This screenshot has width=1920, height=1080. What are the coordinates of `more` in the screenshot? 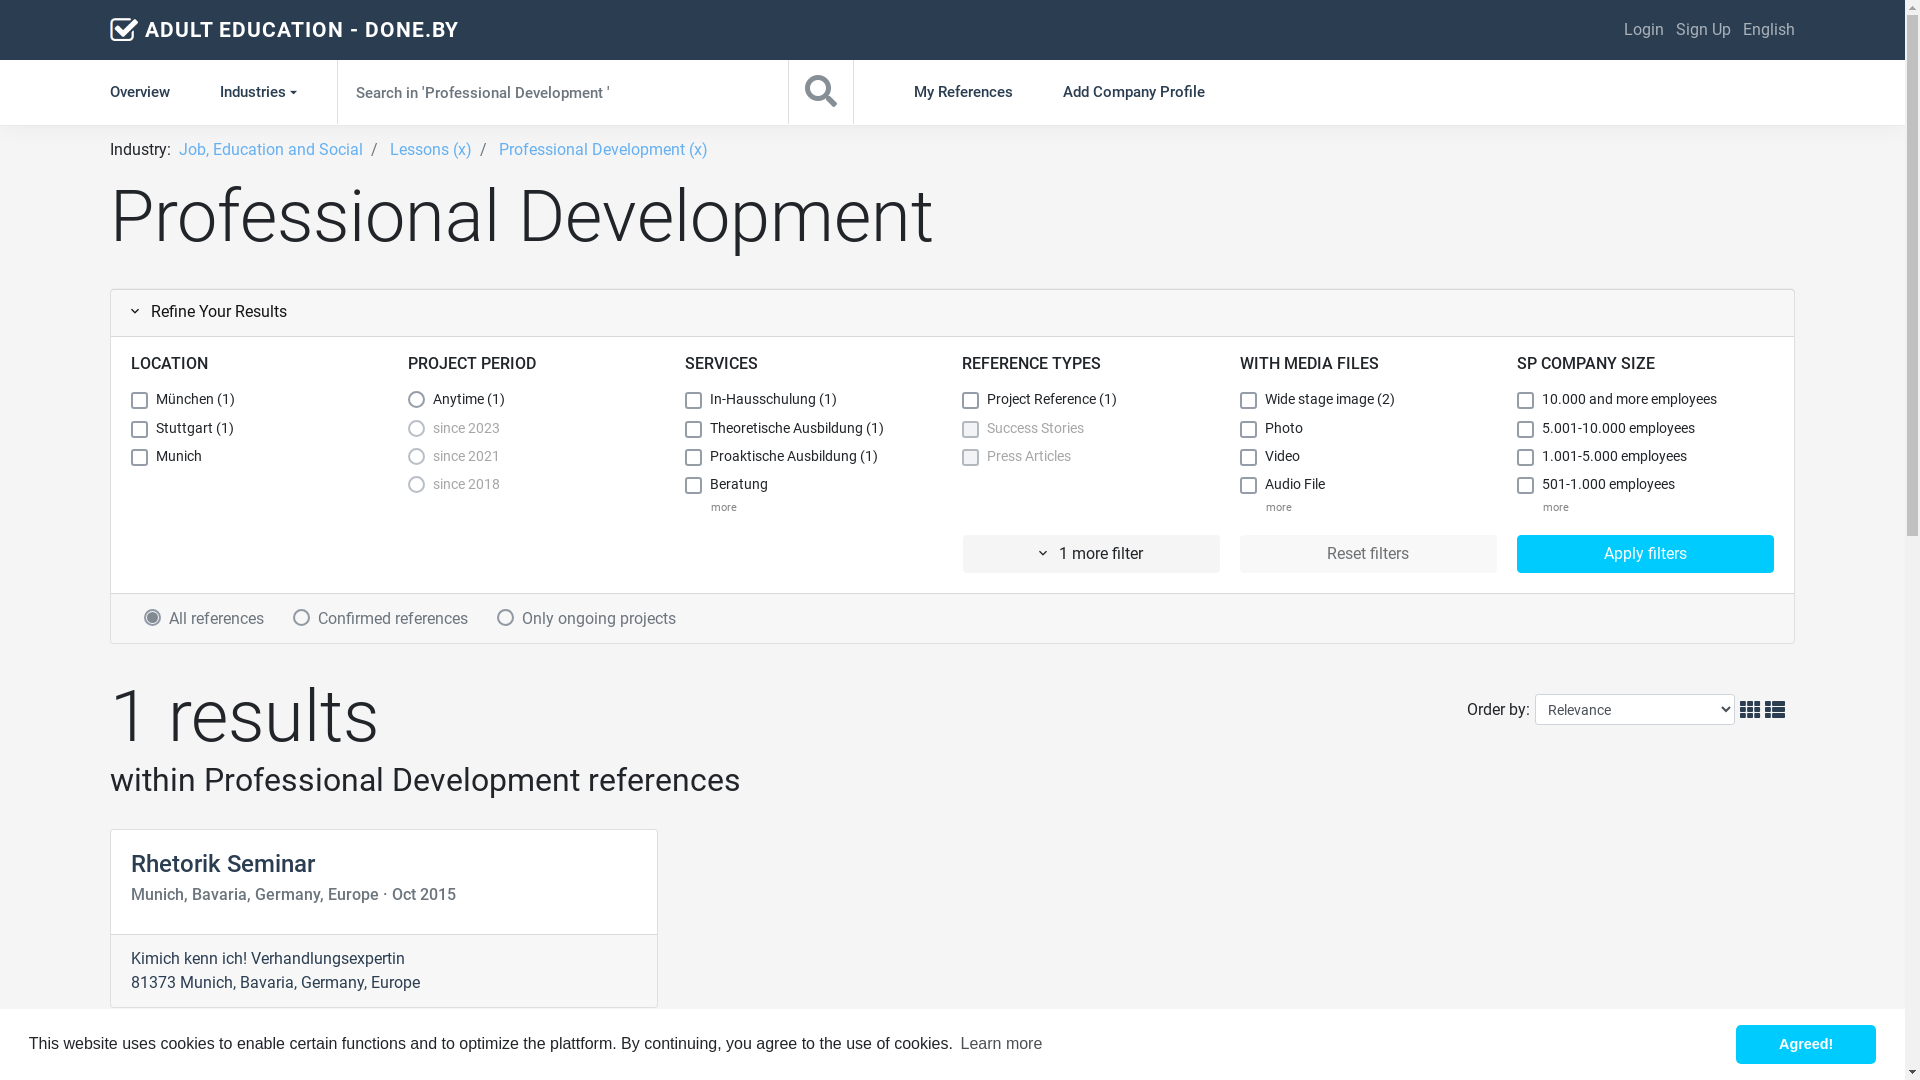 It's located at (1552, 510).